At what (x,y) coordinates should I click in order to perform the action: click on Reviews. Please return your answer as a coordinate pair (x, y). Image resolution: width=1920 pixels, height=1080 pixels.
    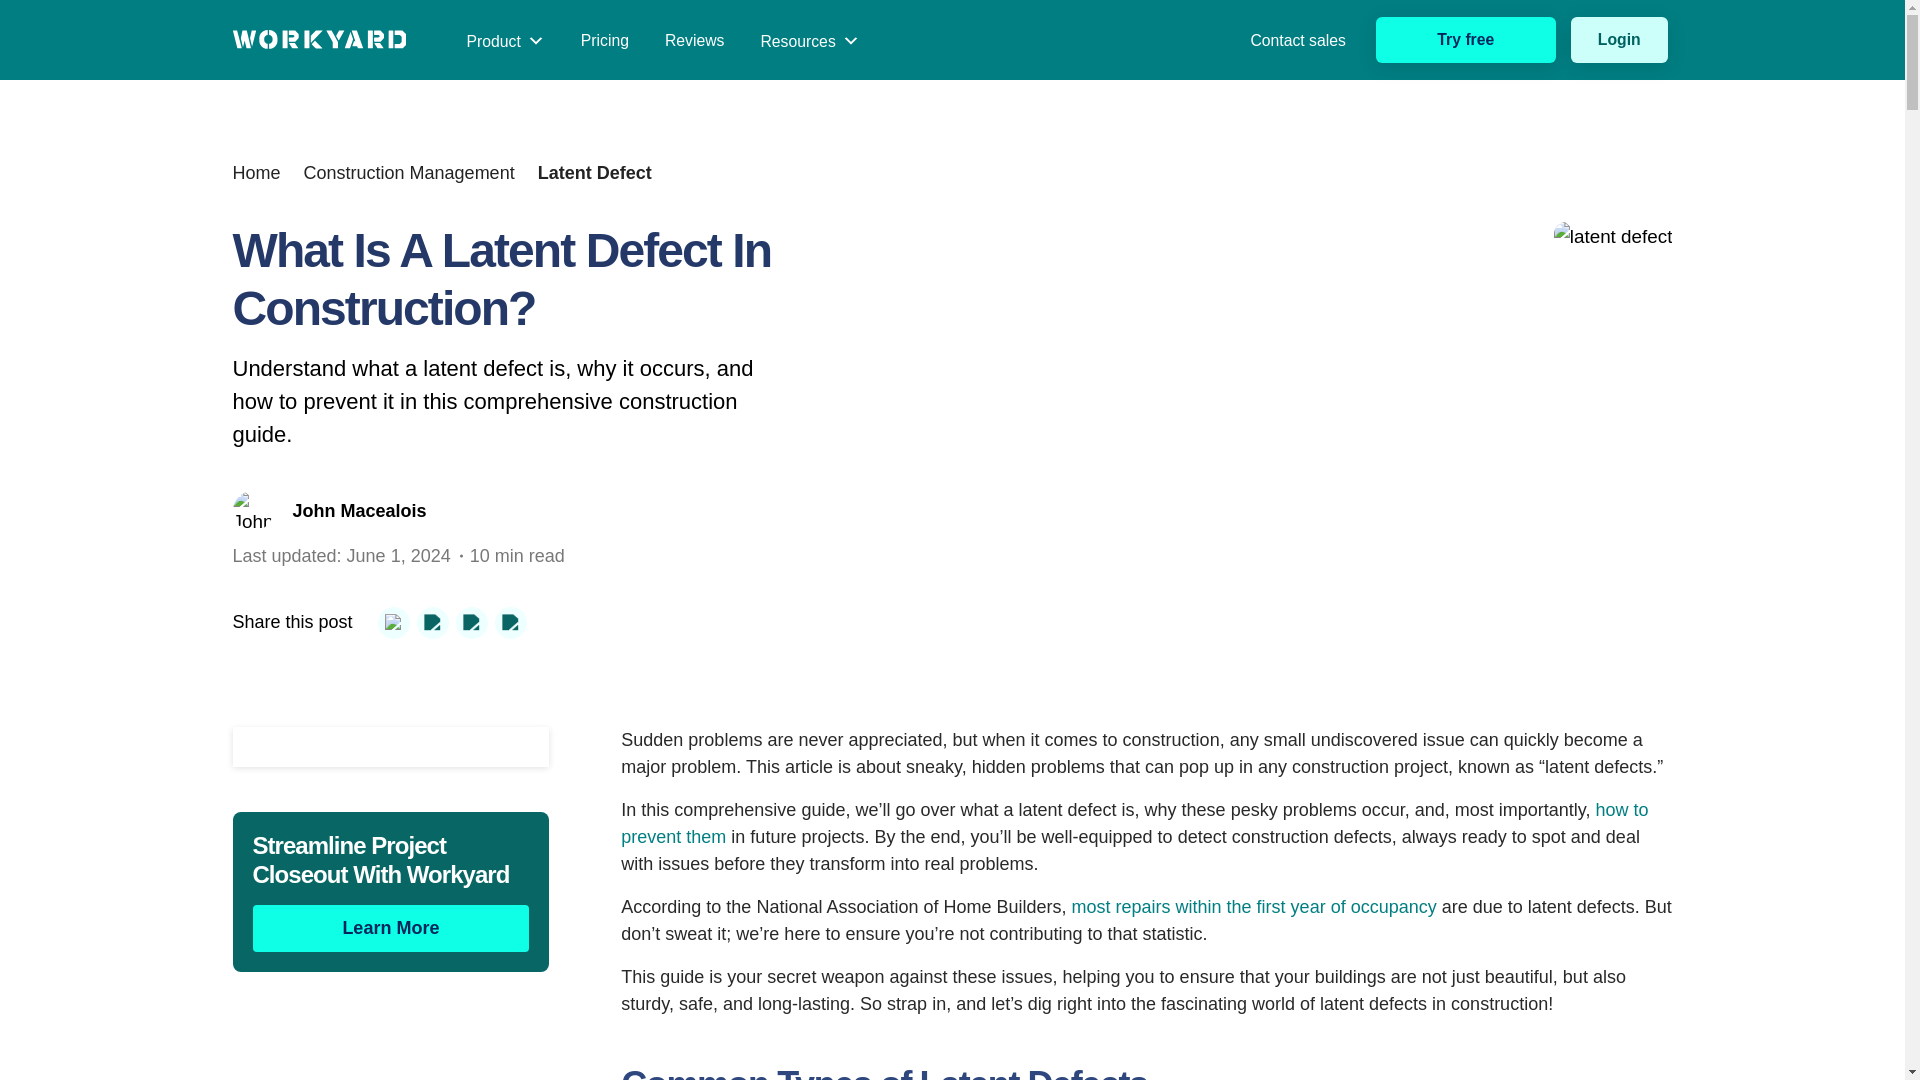
    Looking at the image, I should click on (695, 40).